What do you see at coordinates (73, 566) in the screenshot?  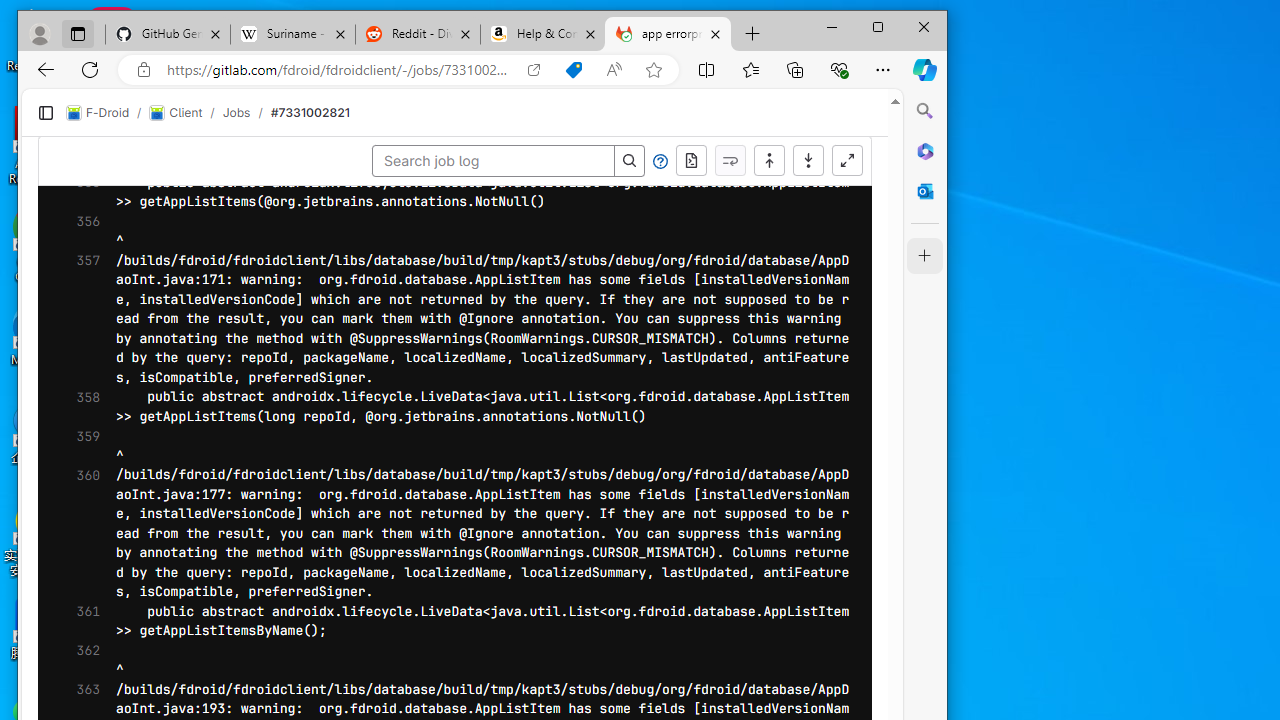 I see `416` at bounding box center [73, 566].